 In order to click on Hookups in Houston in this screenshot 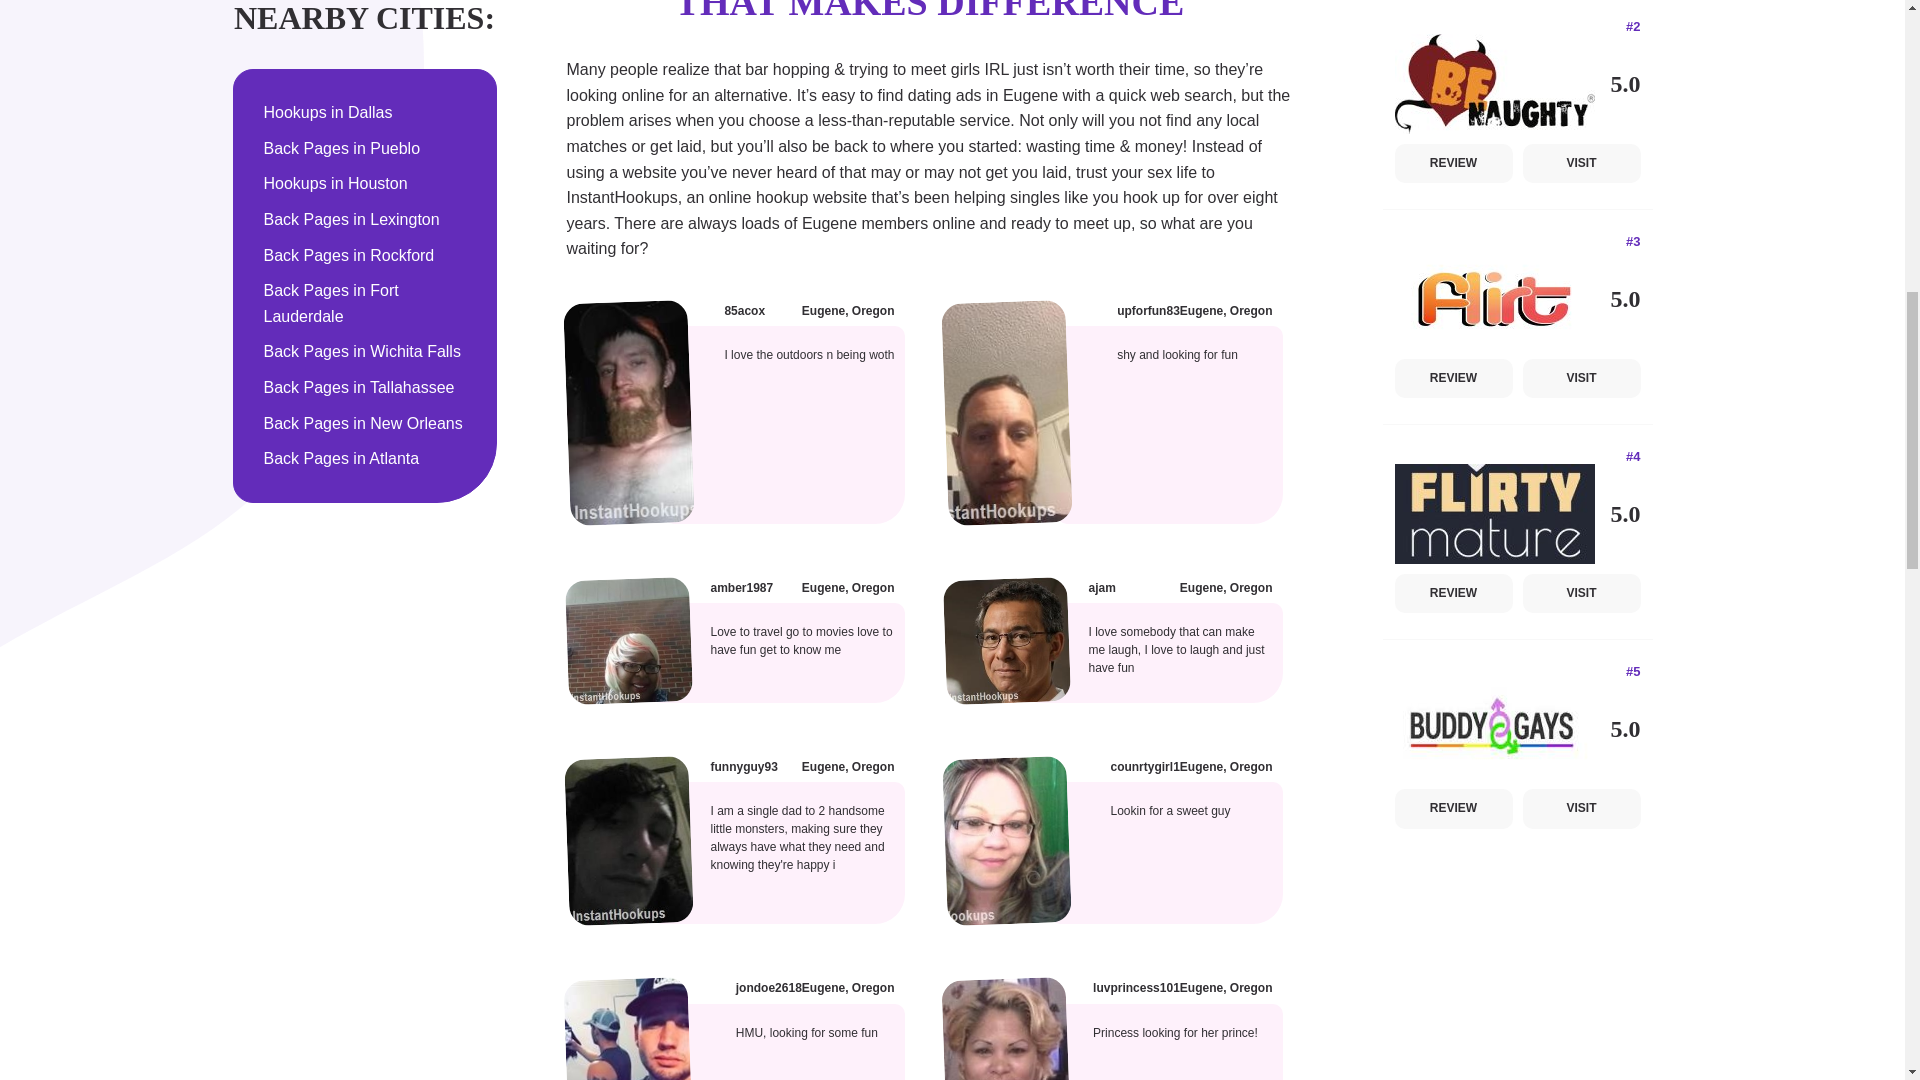, I will do `click(365, 183)`.